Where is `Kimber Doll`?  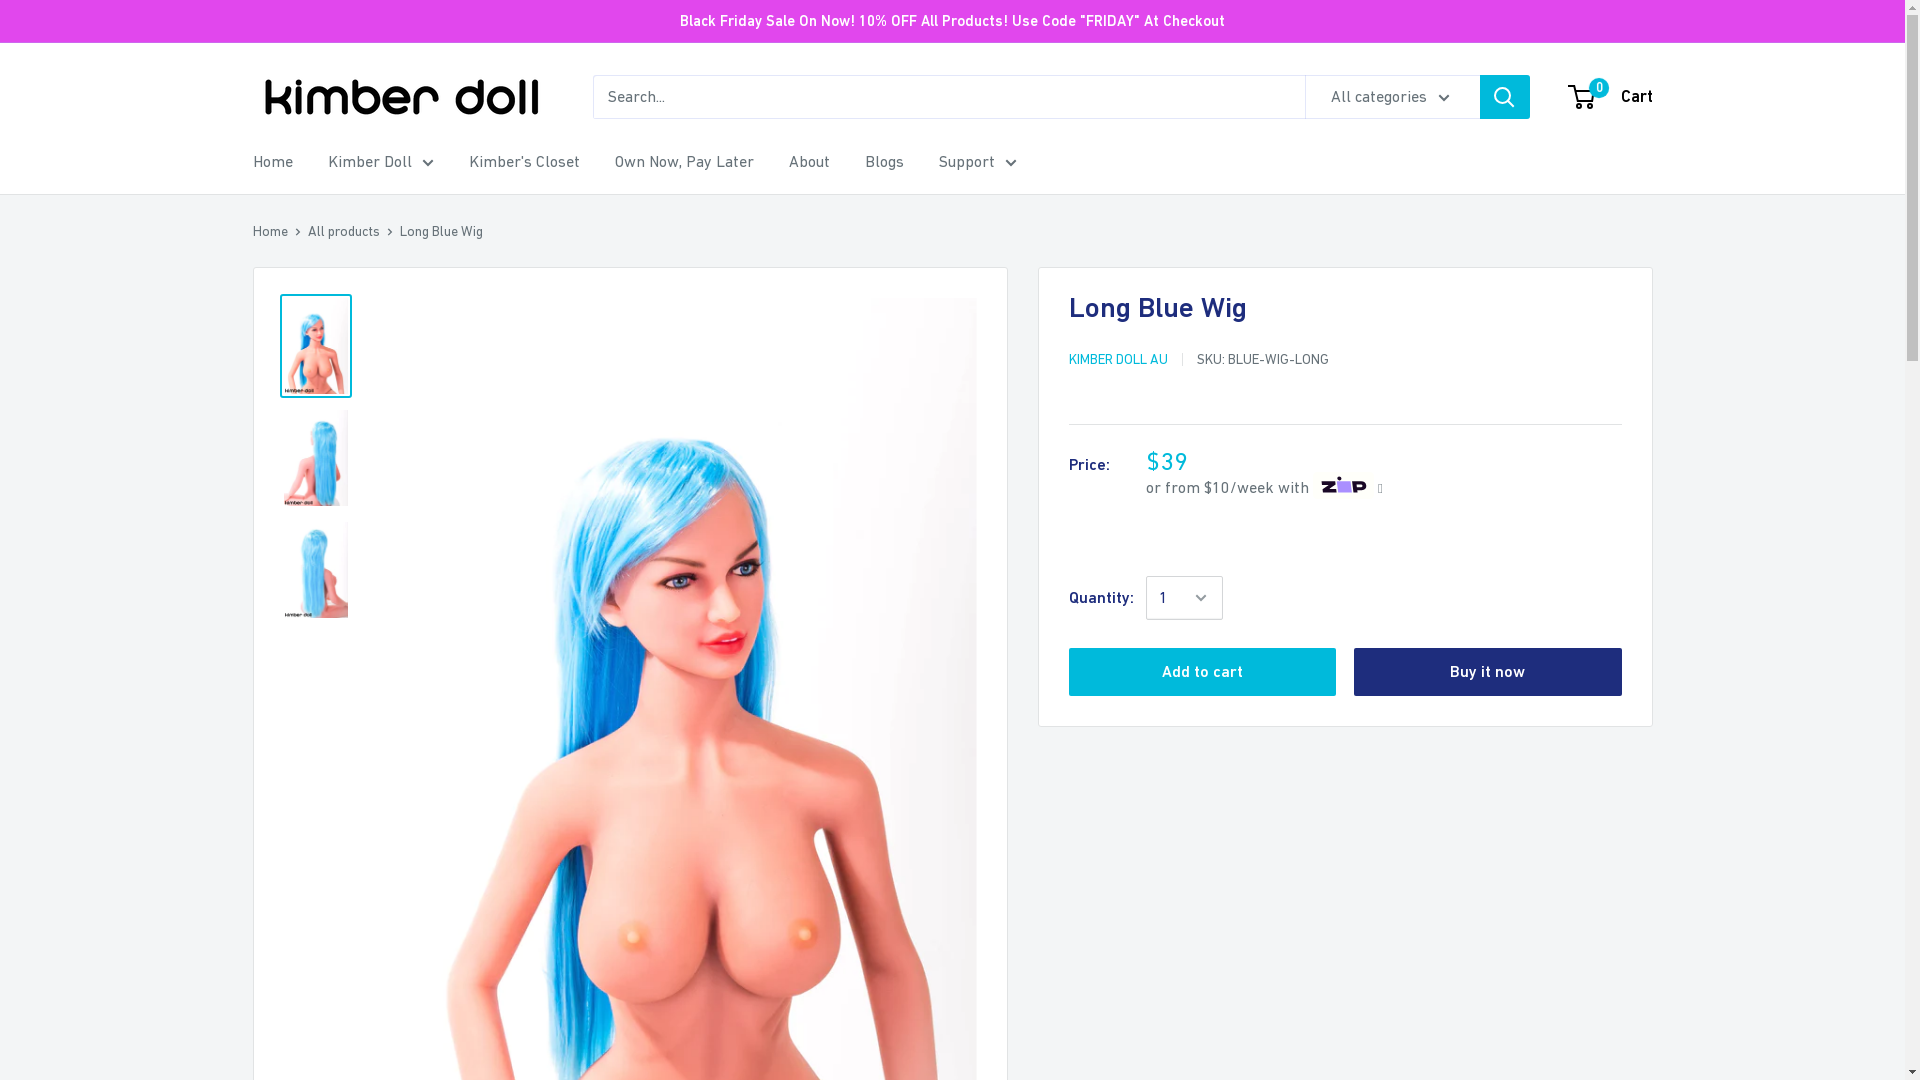
Kimber Doll is located at coordinates (381, 162).